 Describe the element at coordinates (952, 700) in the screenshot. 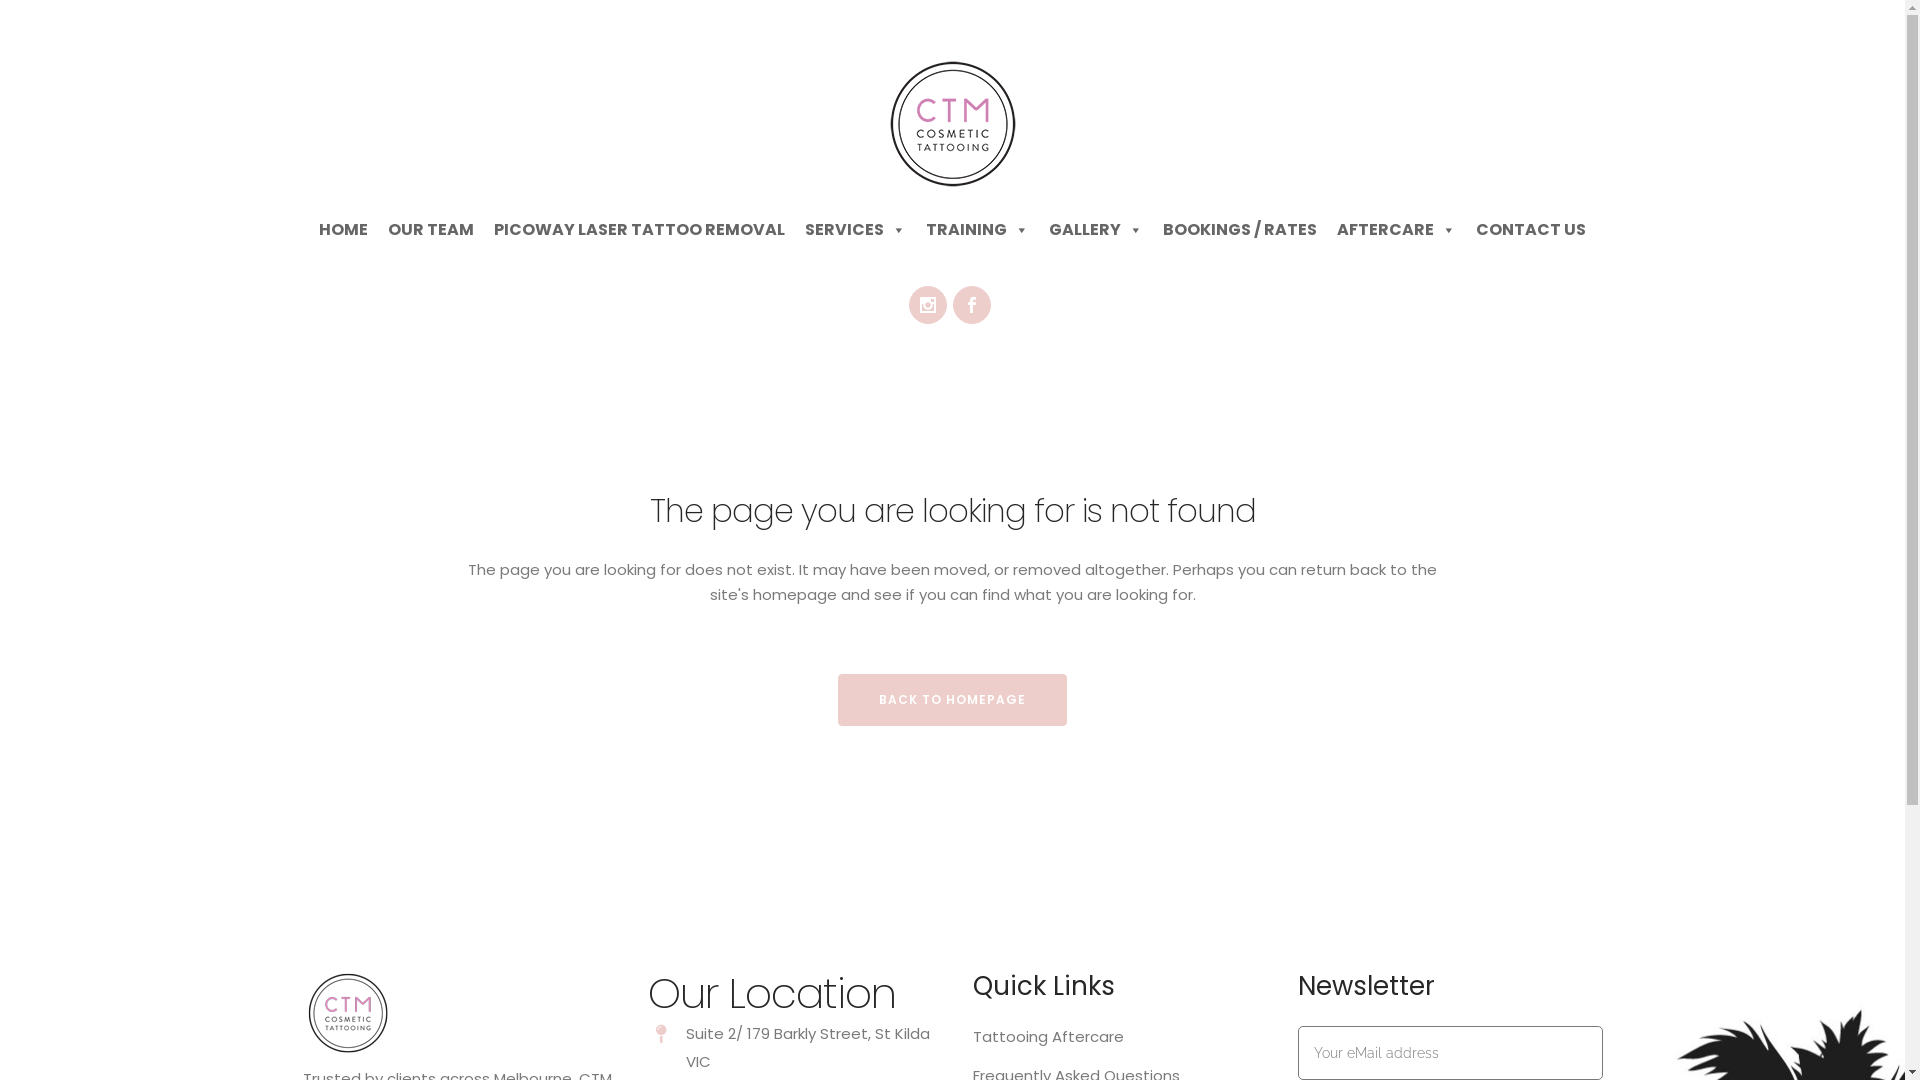

I see `BACK TO HOMEPAGE` at that location.